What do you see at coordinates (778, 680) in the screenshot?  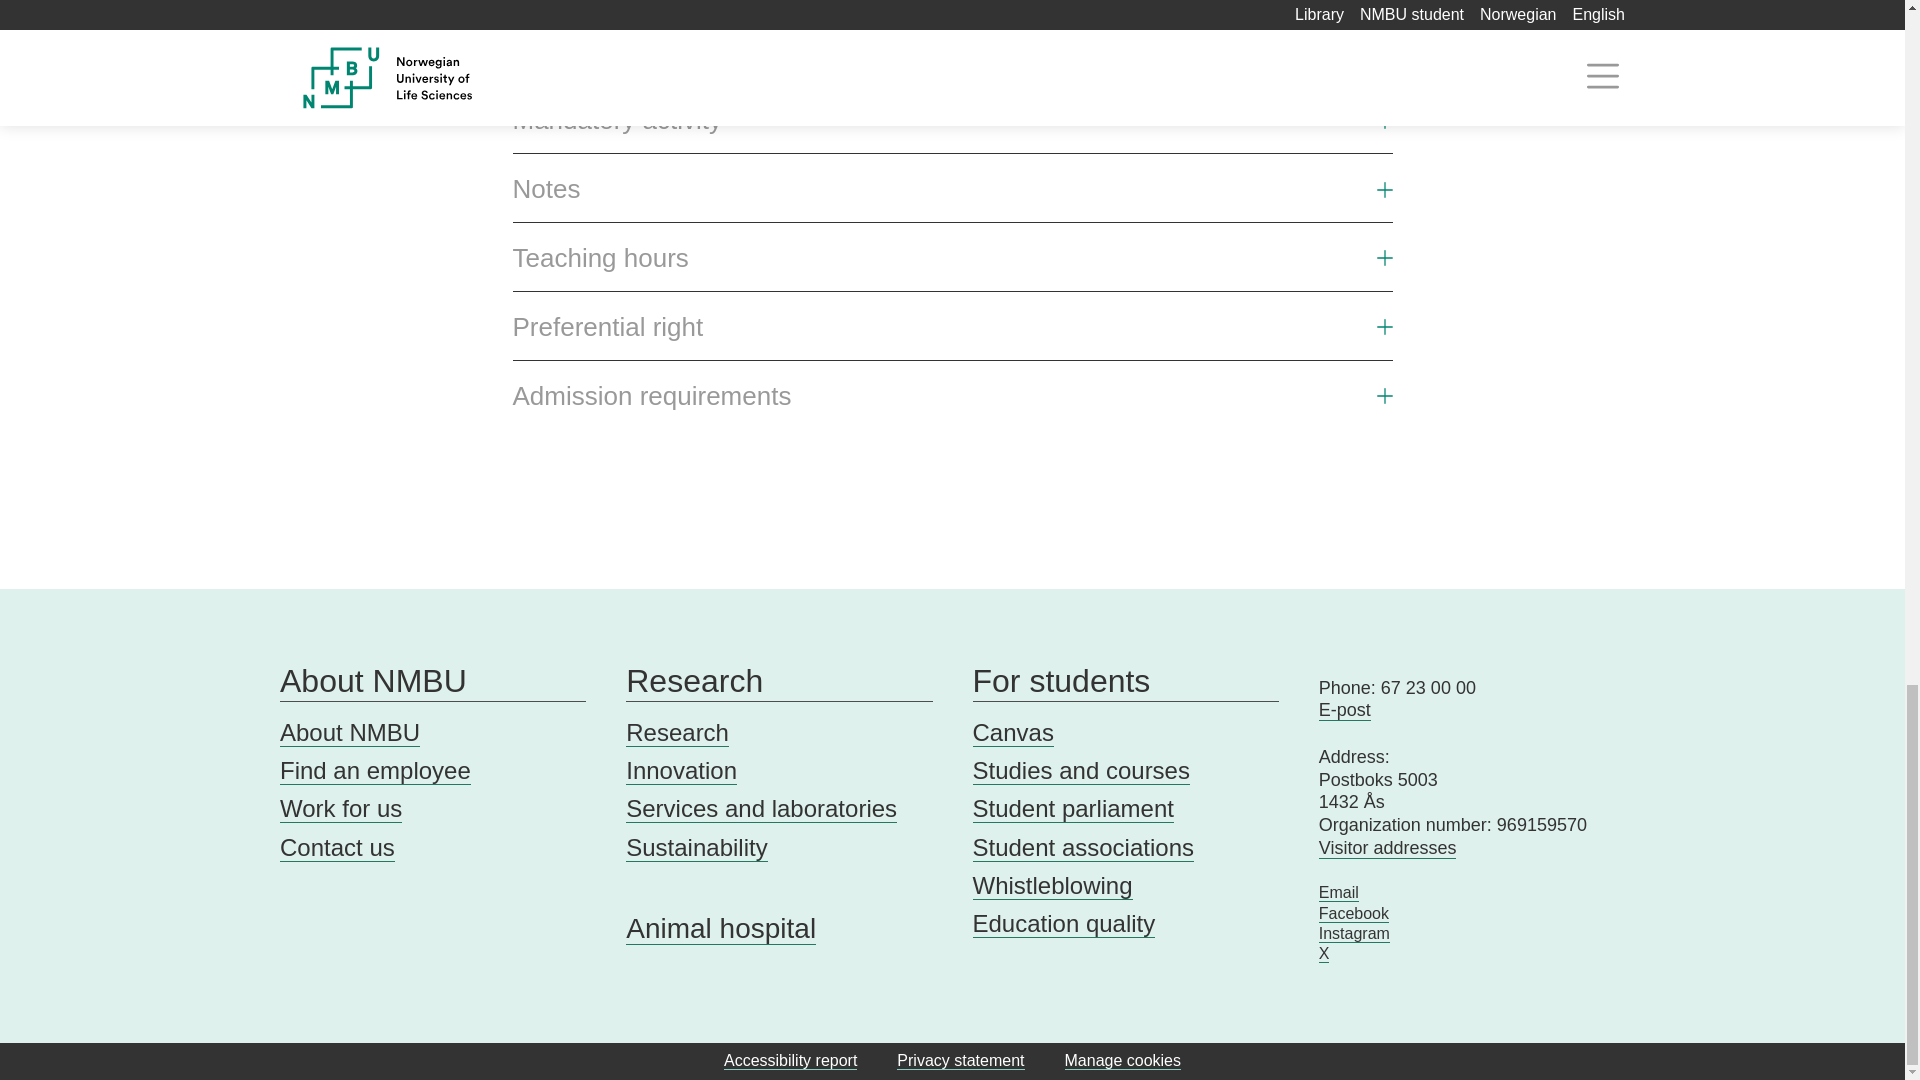 I see `Research` at bounding box center [778, 680].